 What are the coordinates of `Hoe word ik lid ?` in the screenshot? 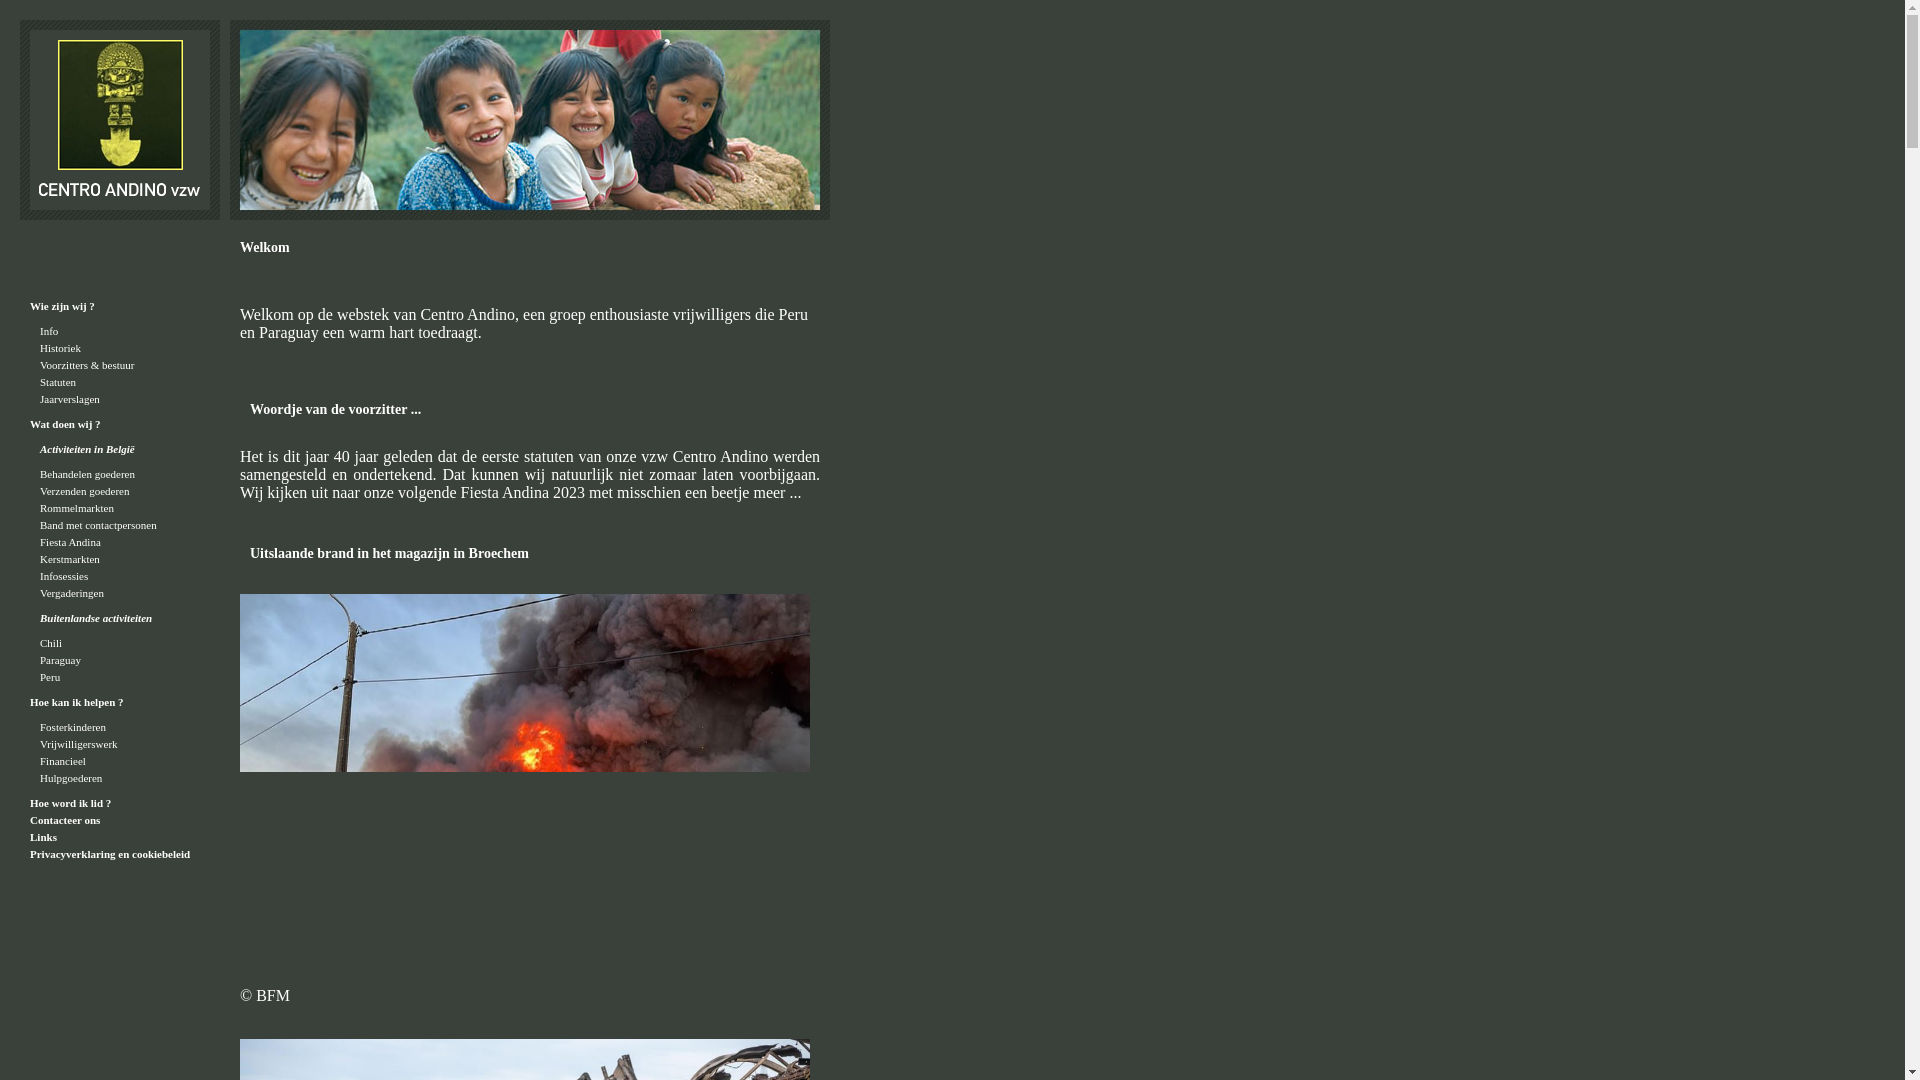 It's located at (70, 803).